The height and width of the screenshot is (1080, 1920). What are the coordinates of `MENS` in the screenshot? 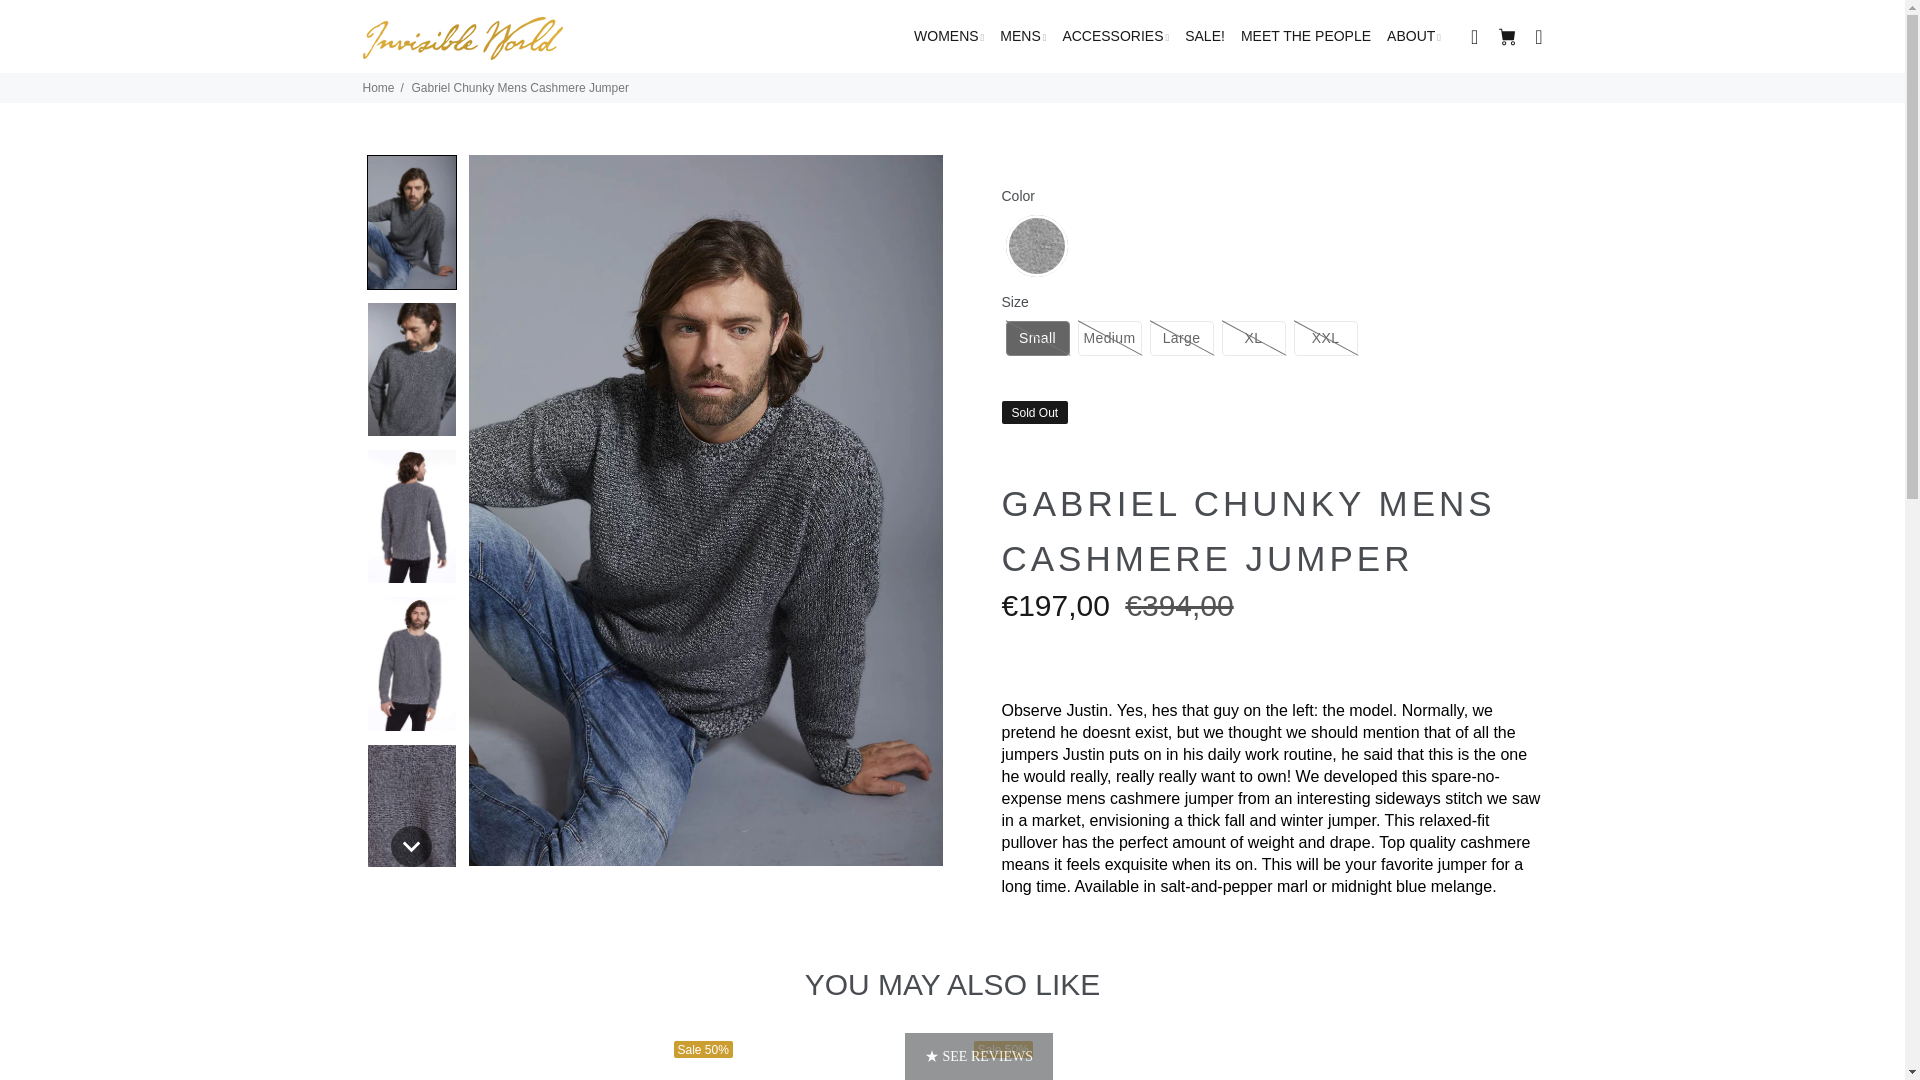 It's located at (1182, 338).